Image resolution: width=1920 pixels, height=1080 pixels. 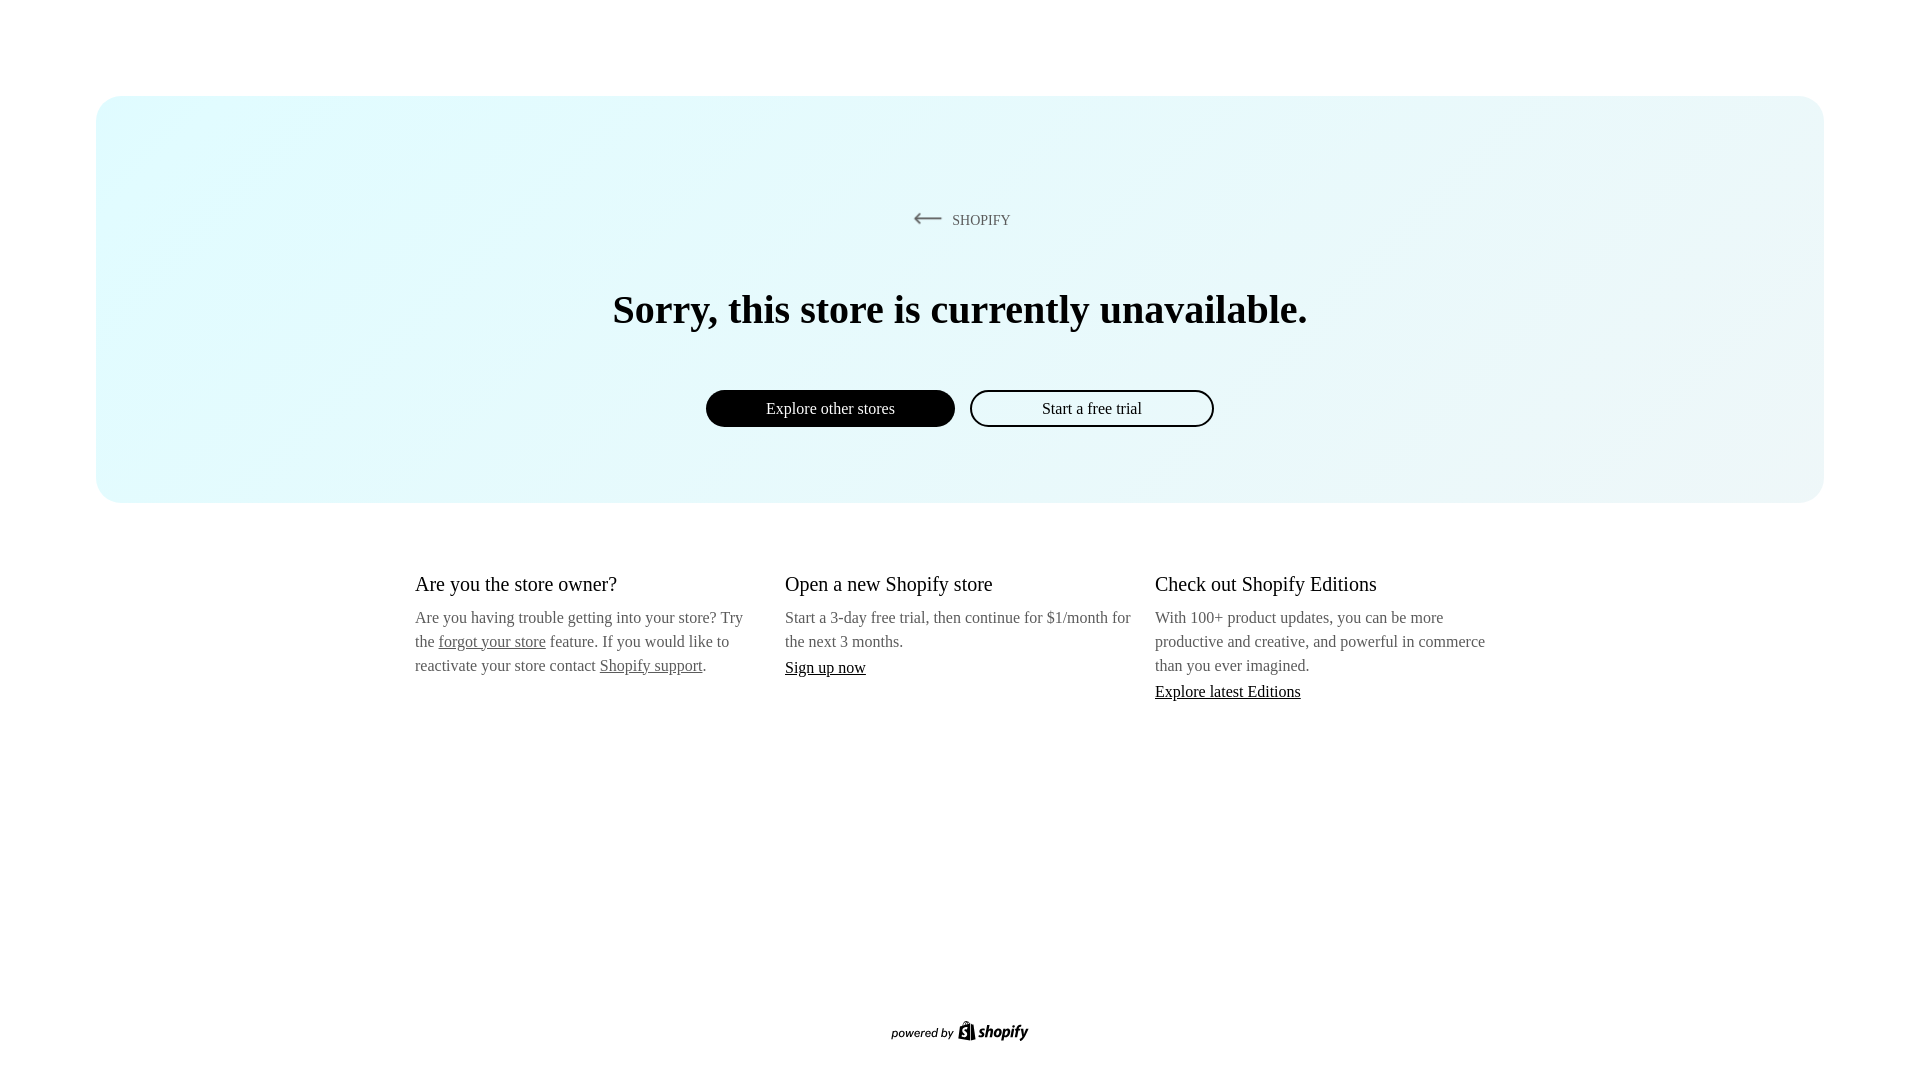 I want to click on Start a free trial, so click(x=1091, y=408).